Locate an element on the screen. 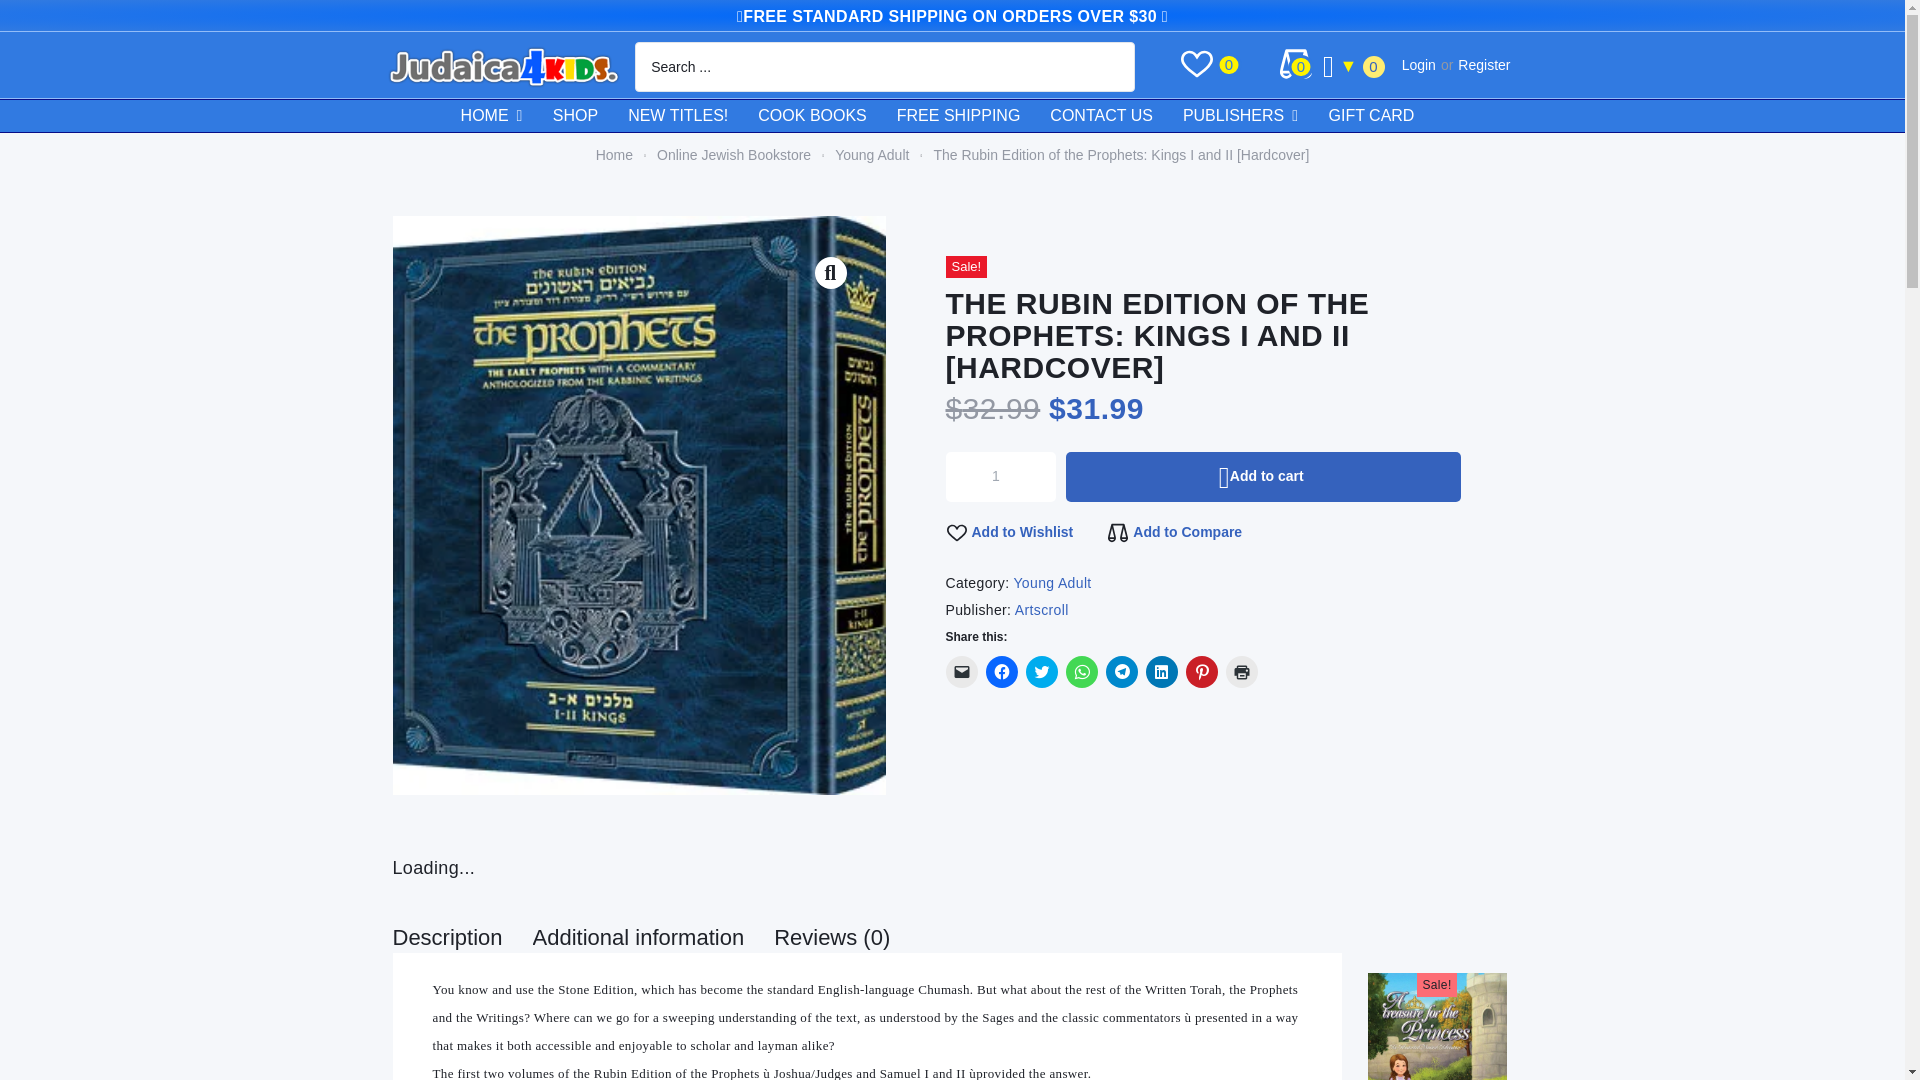 The height and width of the screenshot is (1080, 1920). Click to email a link to a friend is located at coordinates (962, 671).